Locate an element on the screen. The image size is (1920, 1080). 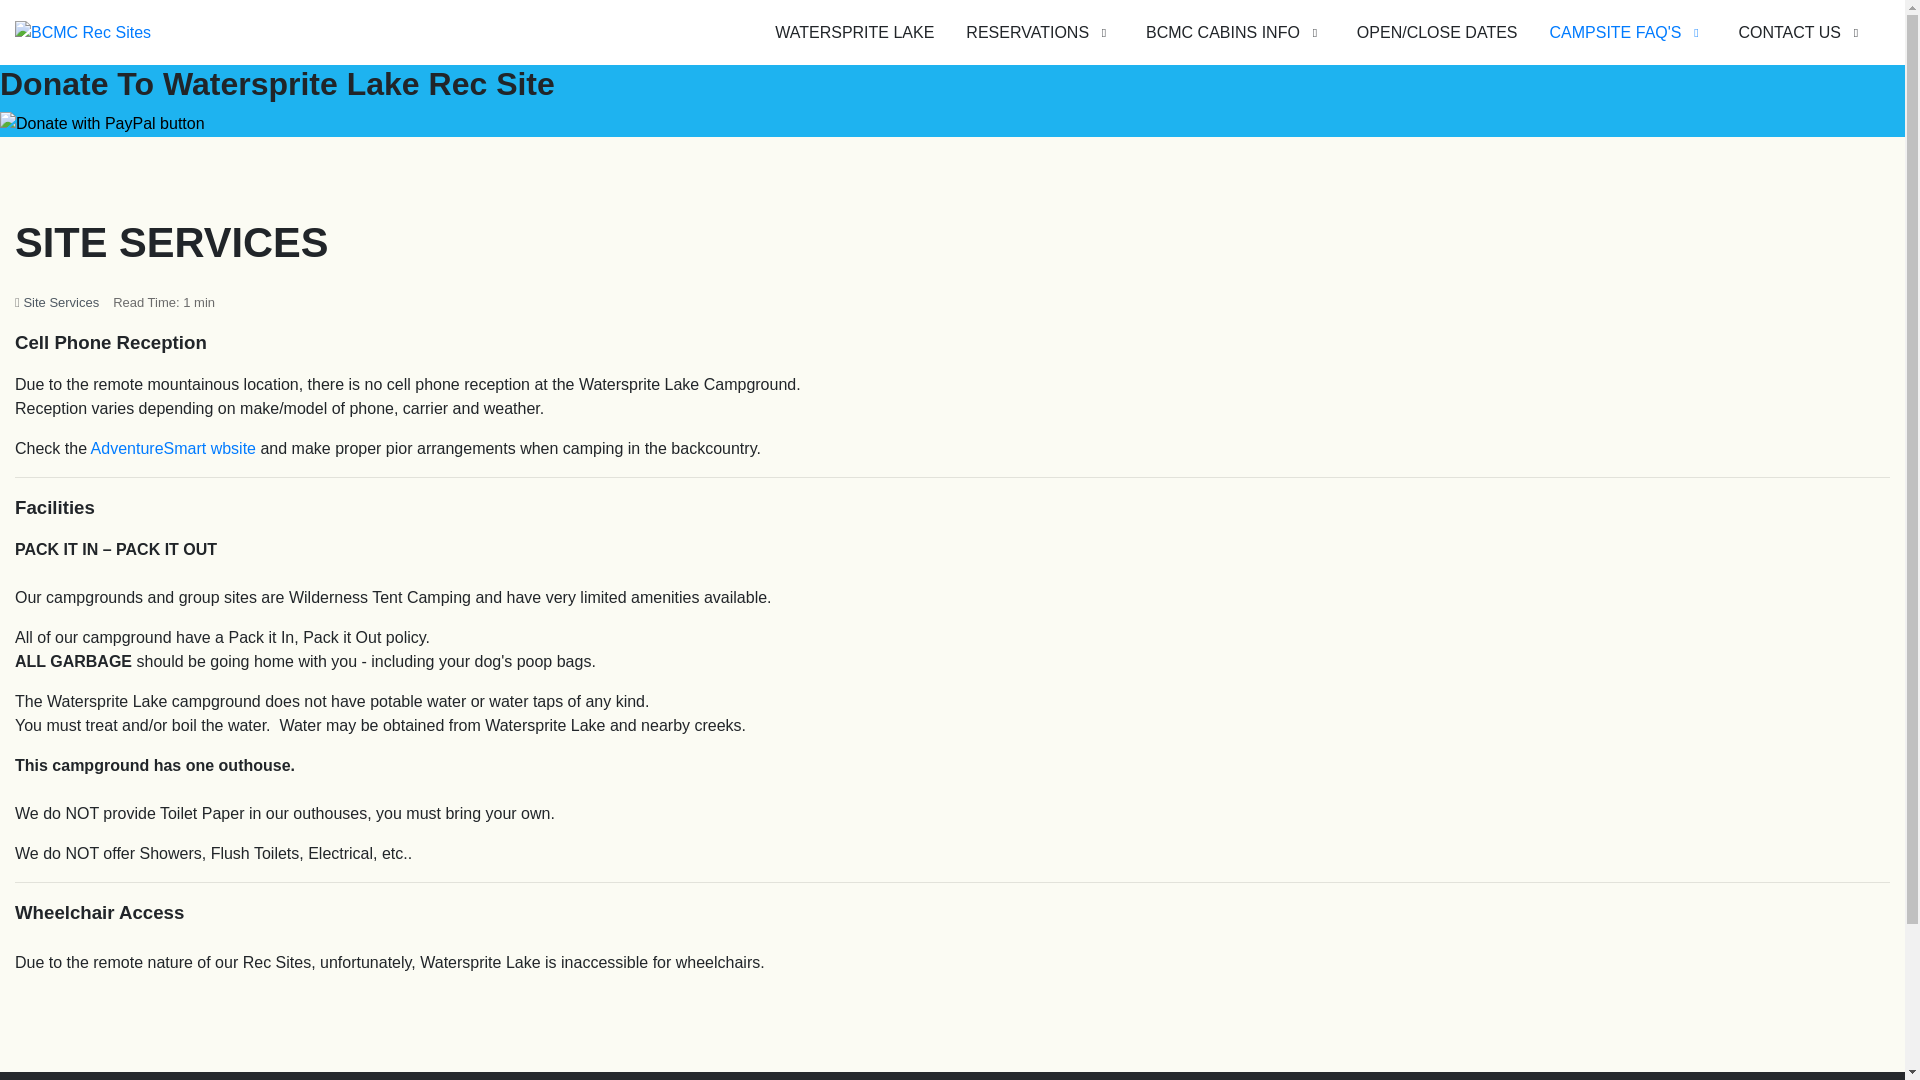
PayPal - The safer, easier way to pay online! is located at coordinates (102, 124).